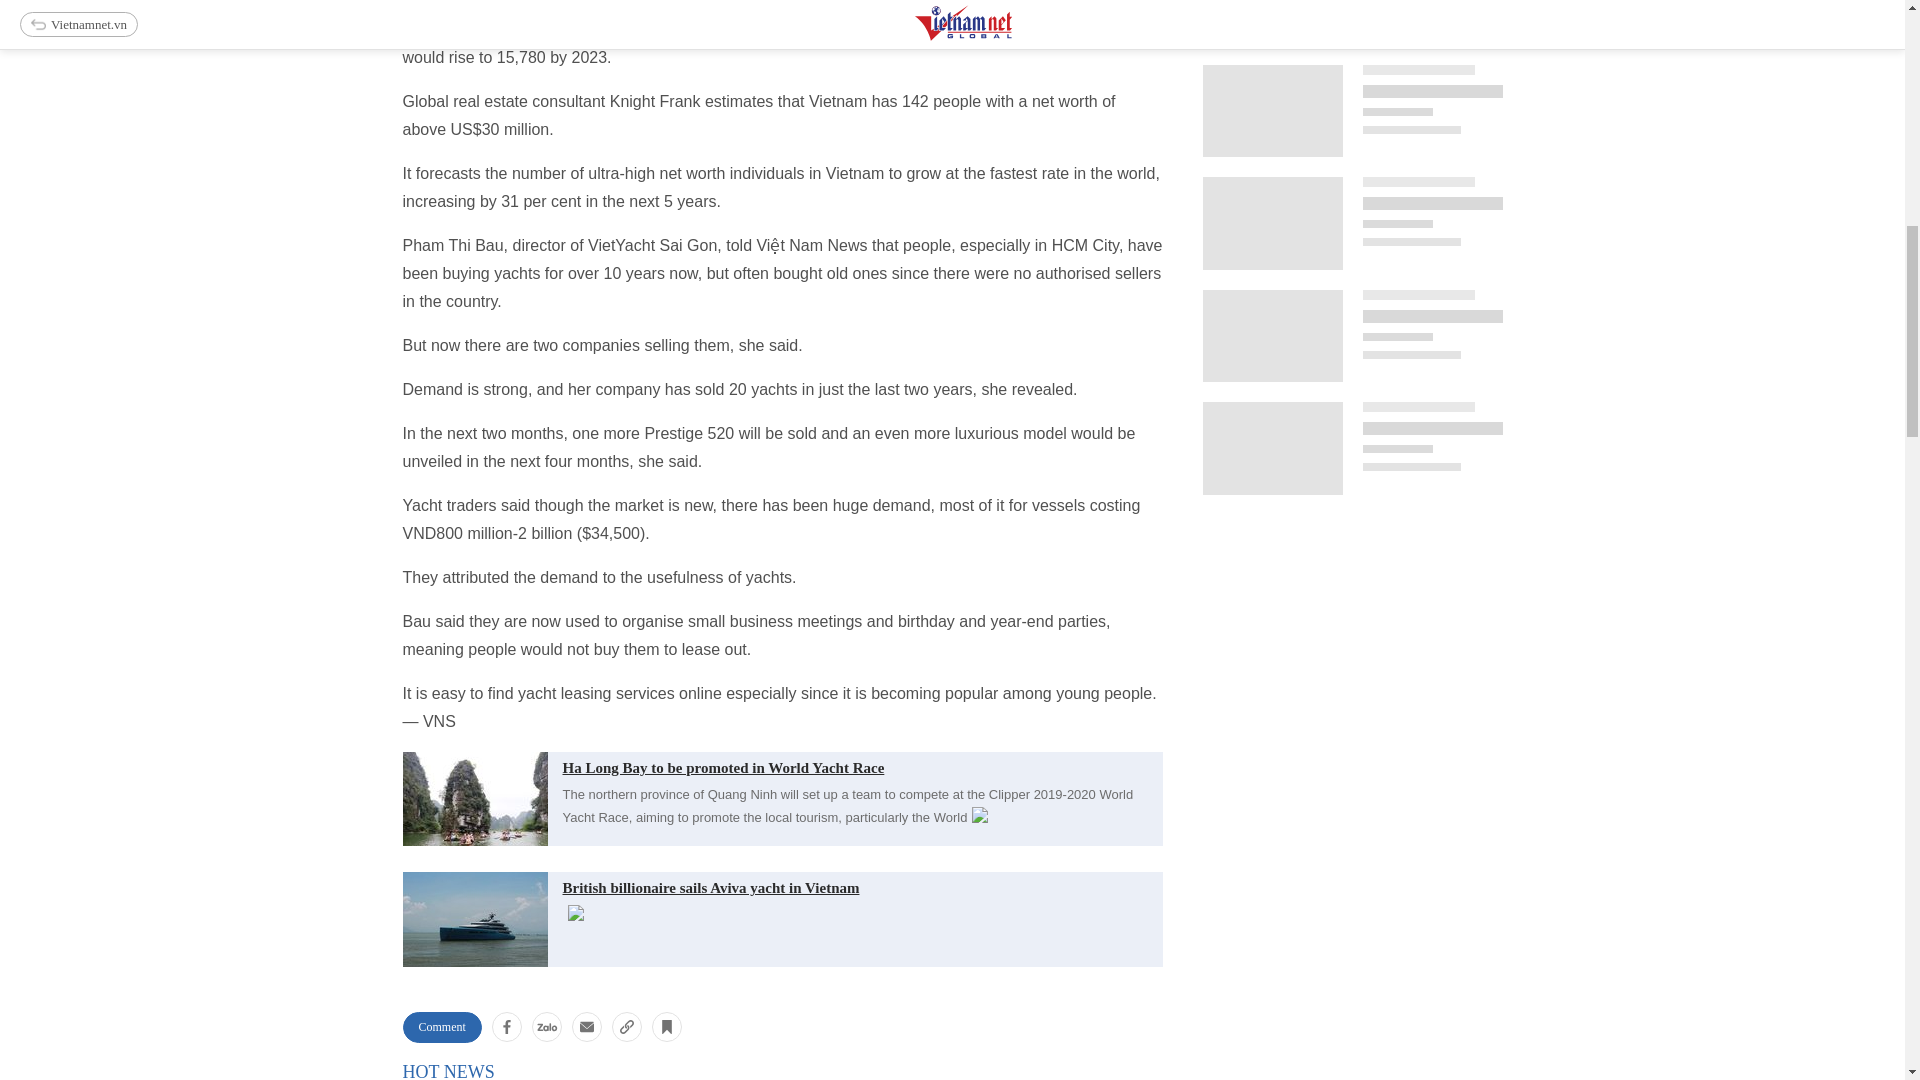 The width and height of the screenshot is (1920, 1080). I want to click on Share the post on email, so click(587, 1026).